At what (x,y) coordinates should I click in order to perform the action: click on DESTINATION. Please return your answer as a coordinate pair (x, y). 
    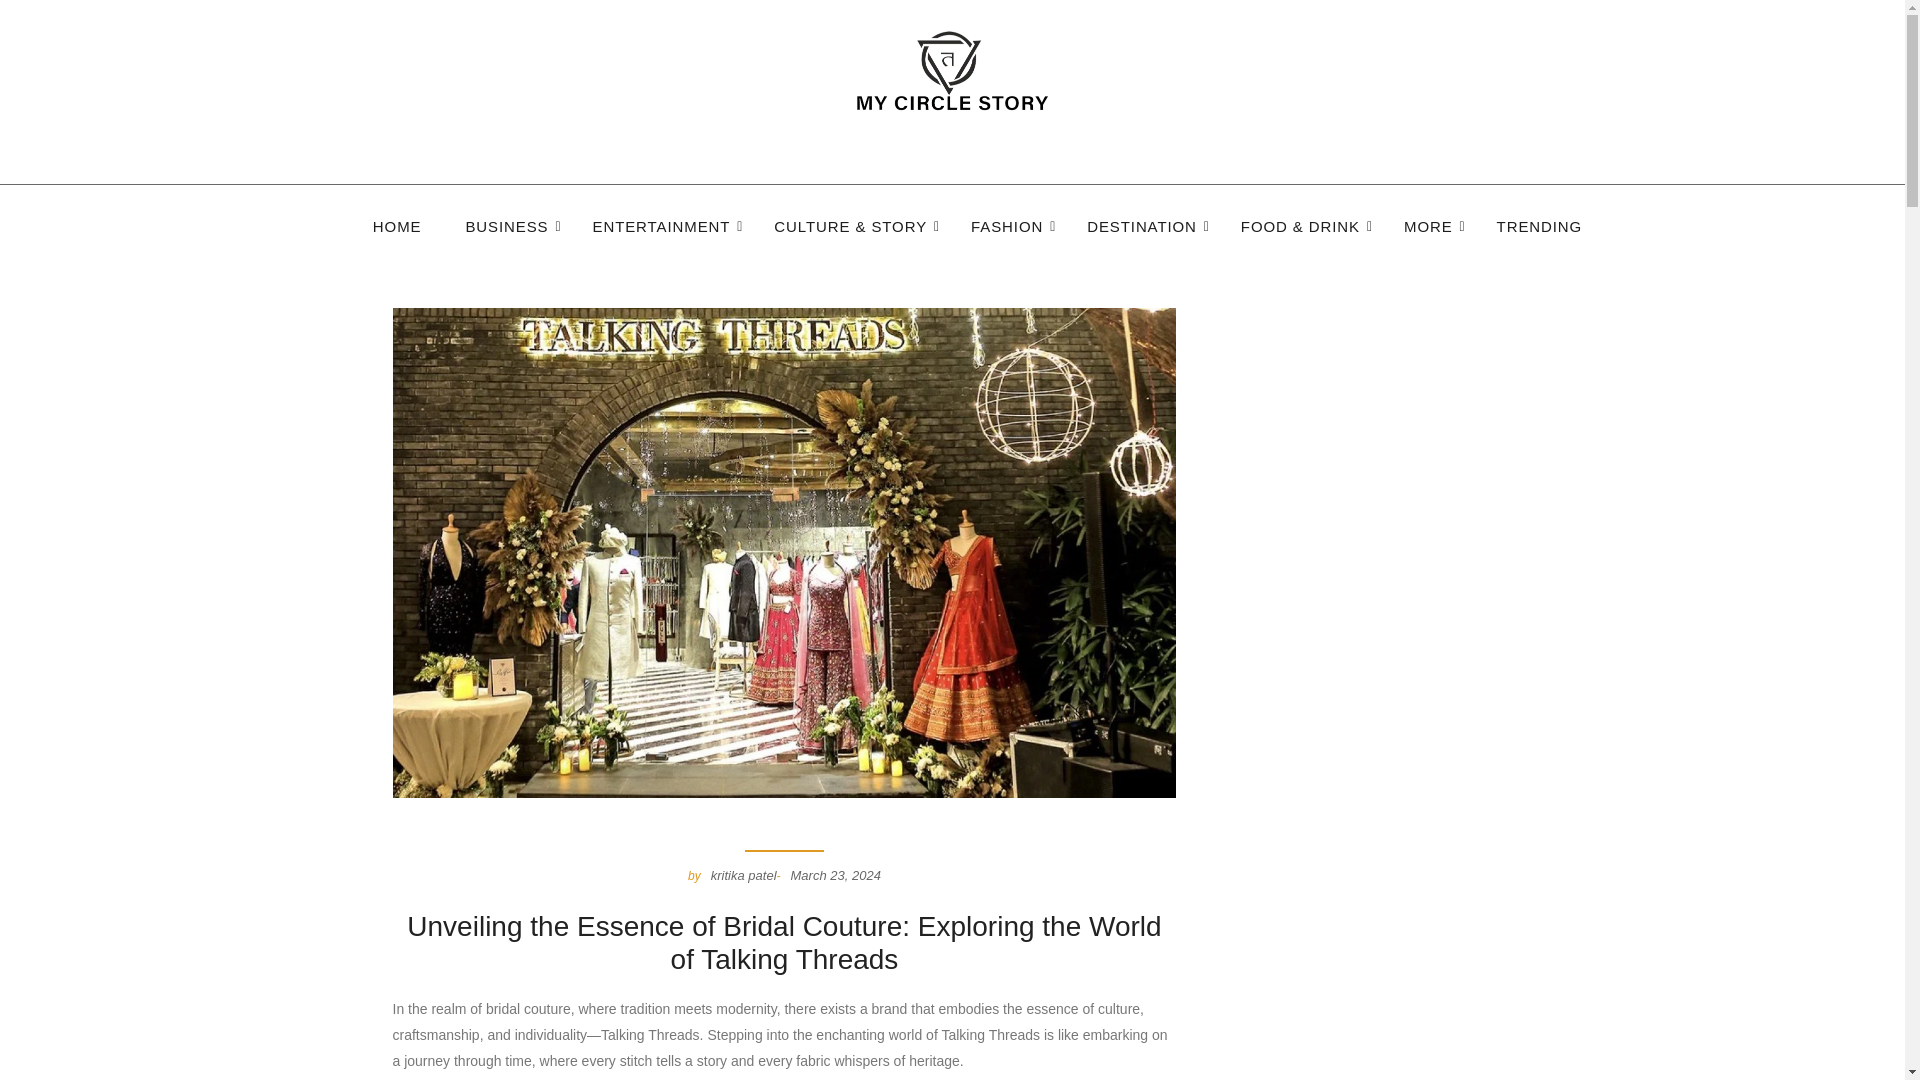
    Looking at the image, I should click on (1142, 228).